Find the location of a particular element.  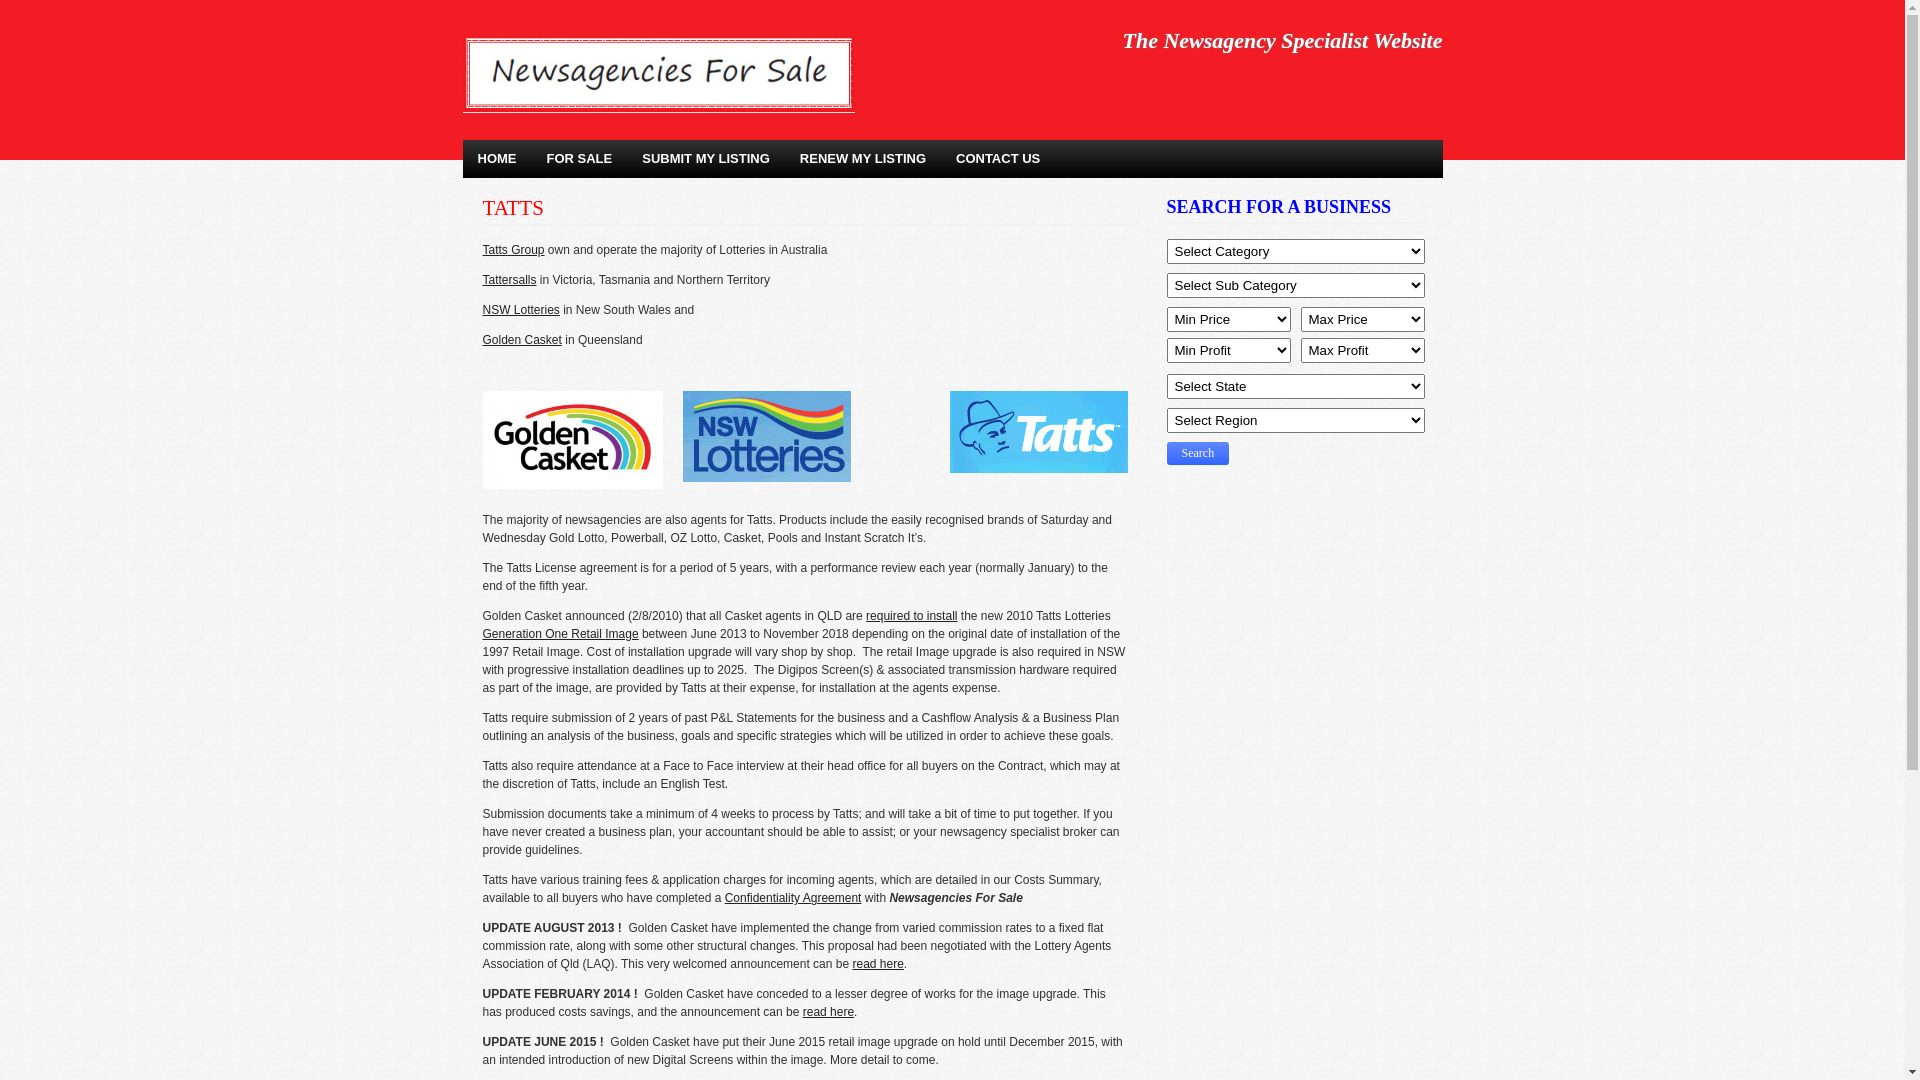

Golden Casket is located at coordinates (522, 340).